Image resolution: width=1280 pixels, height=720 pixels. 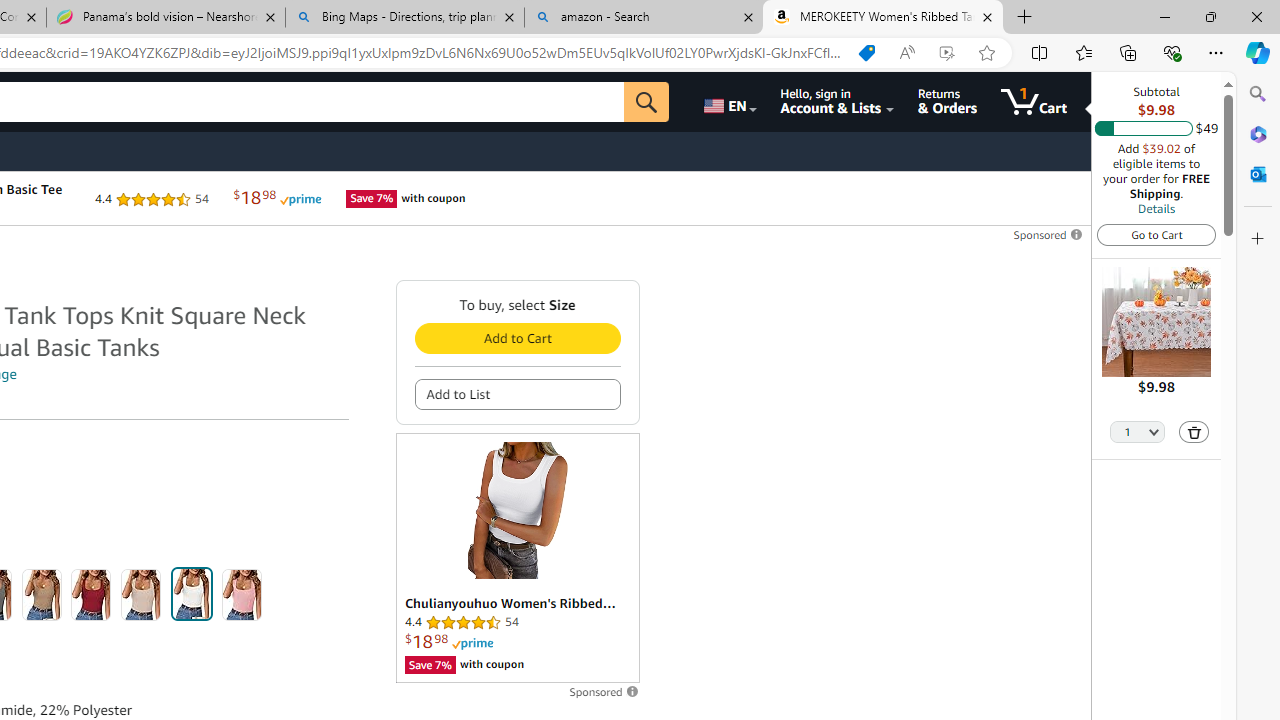 I want to click on Khaki, so click(x=41, y=594).